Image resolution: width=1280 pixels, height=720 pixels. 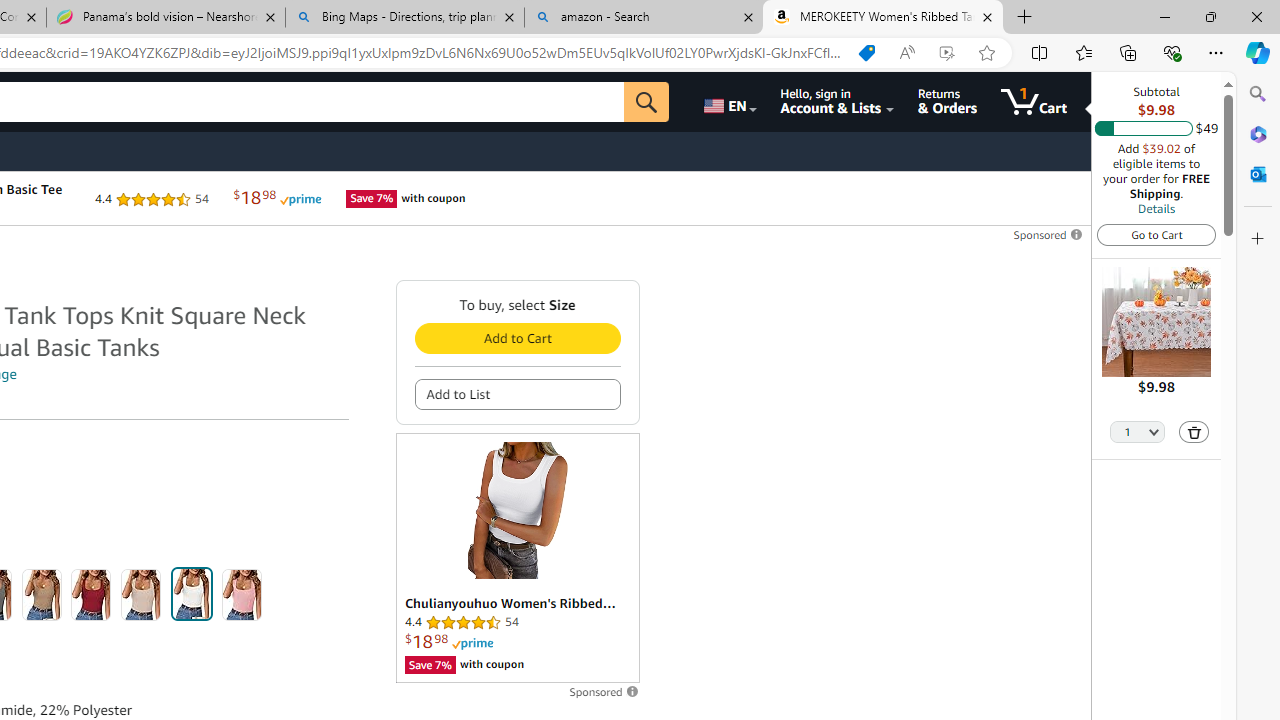 I want to click on Khaki, so click(x=41, y=594).